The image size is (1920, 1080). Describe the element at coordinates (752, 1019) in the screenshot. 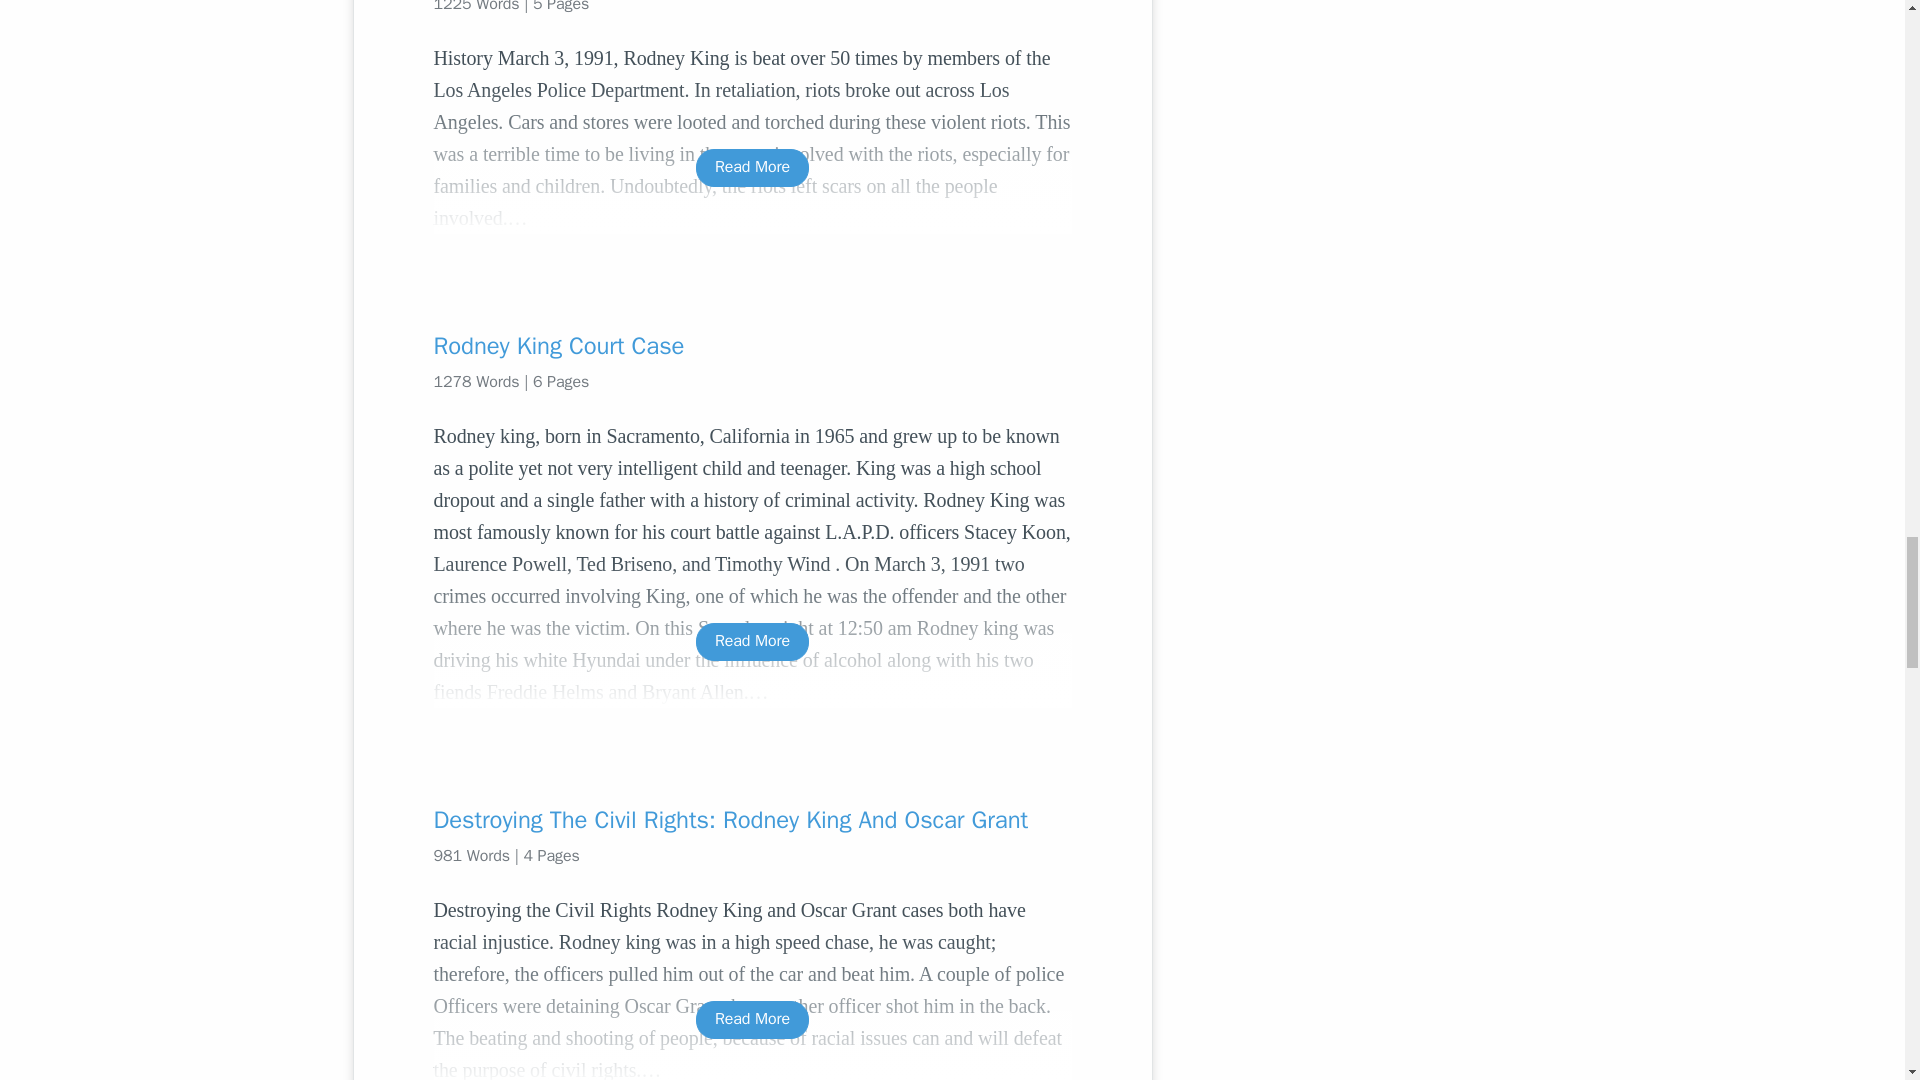

I see `Read More` at that location.